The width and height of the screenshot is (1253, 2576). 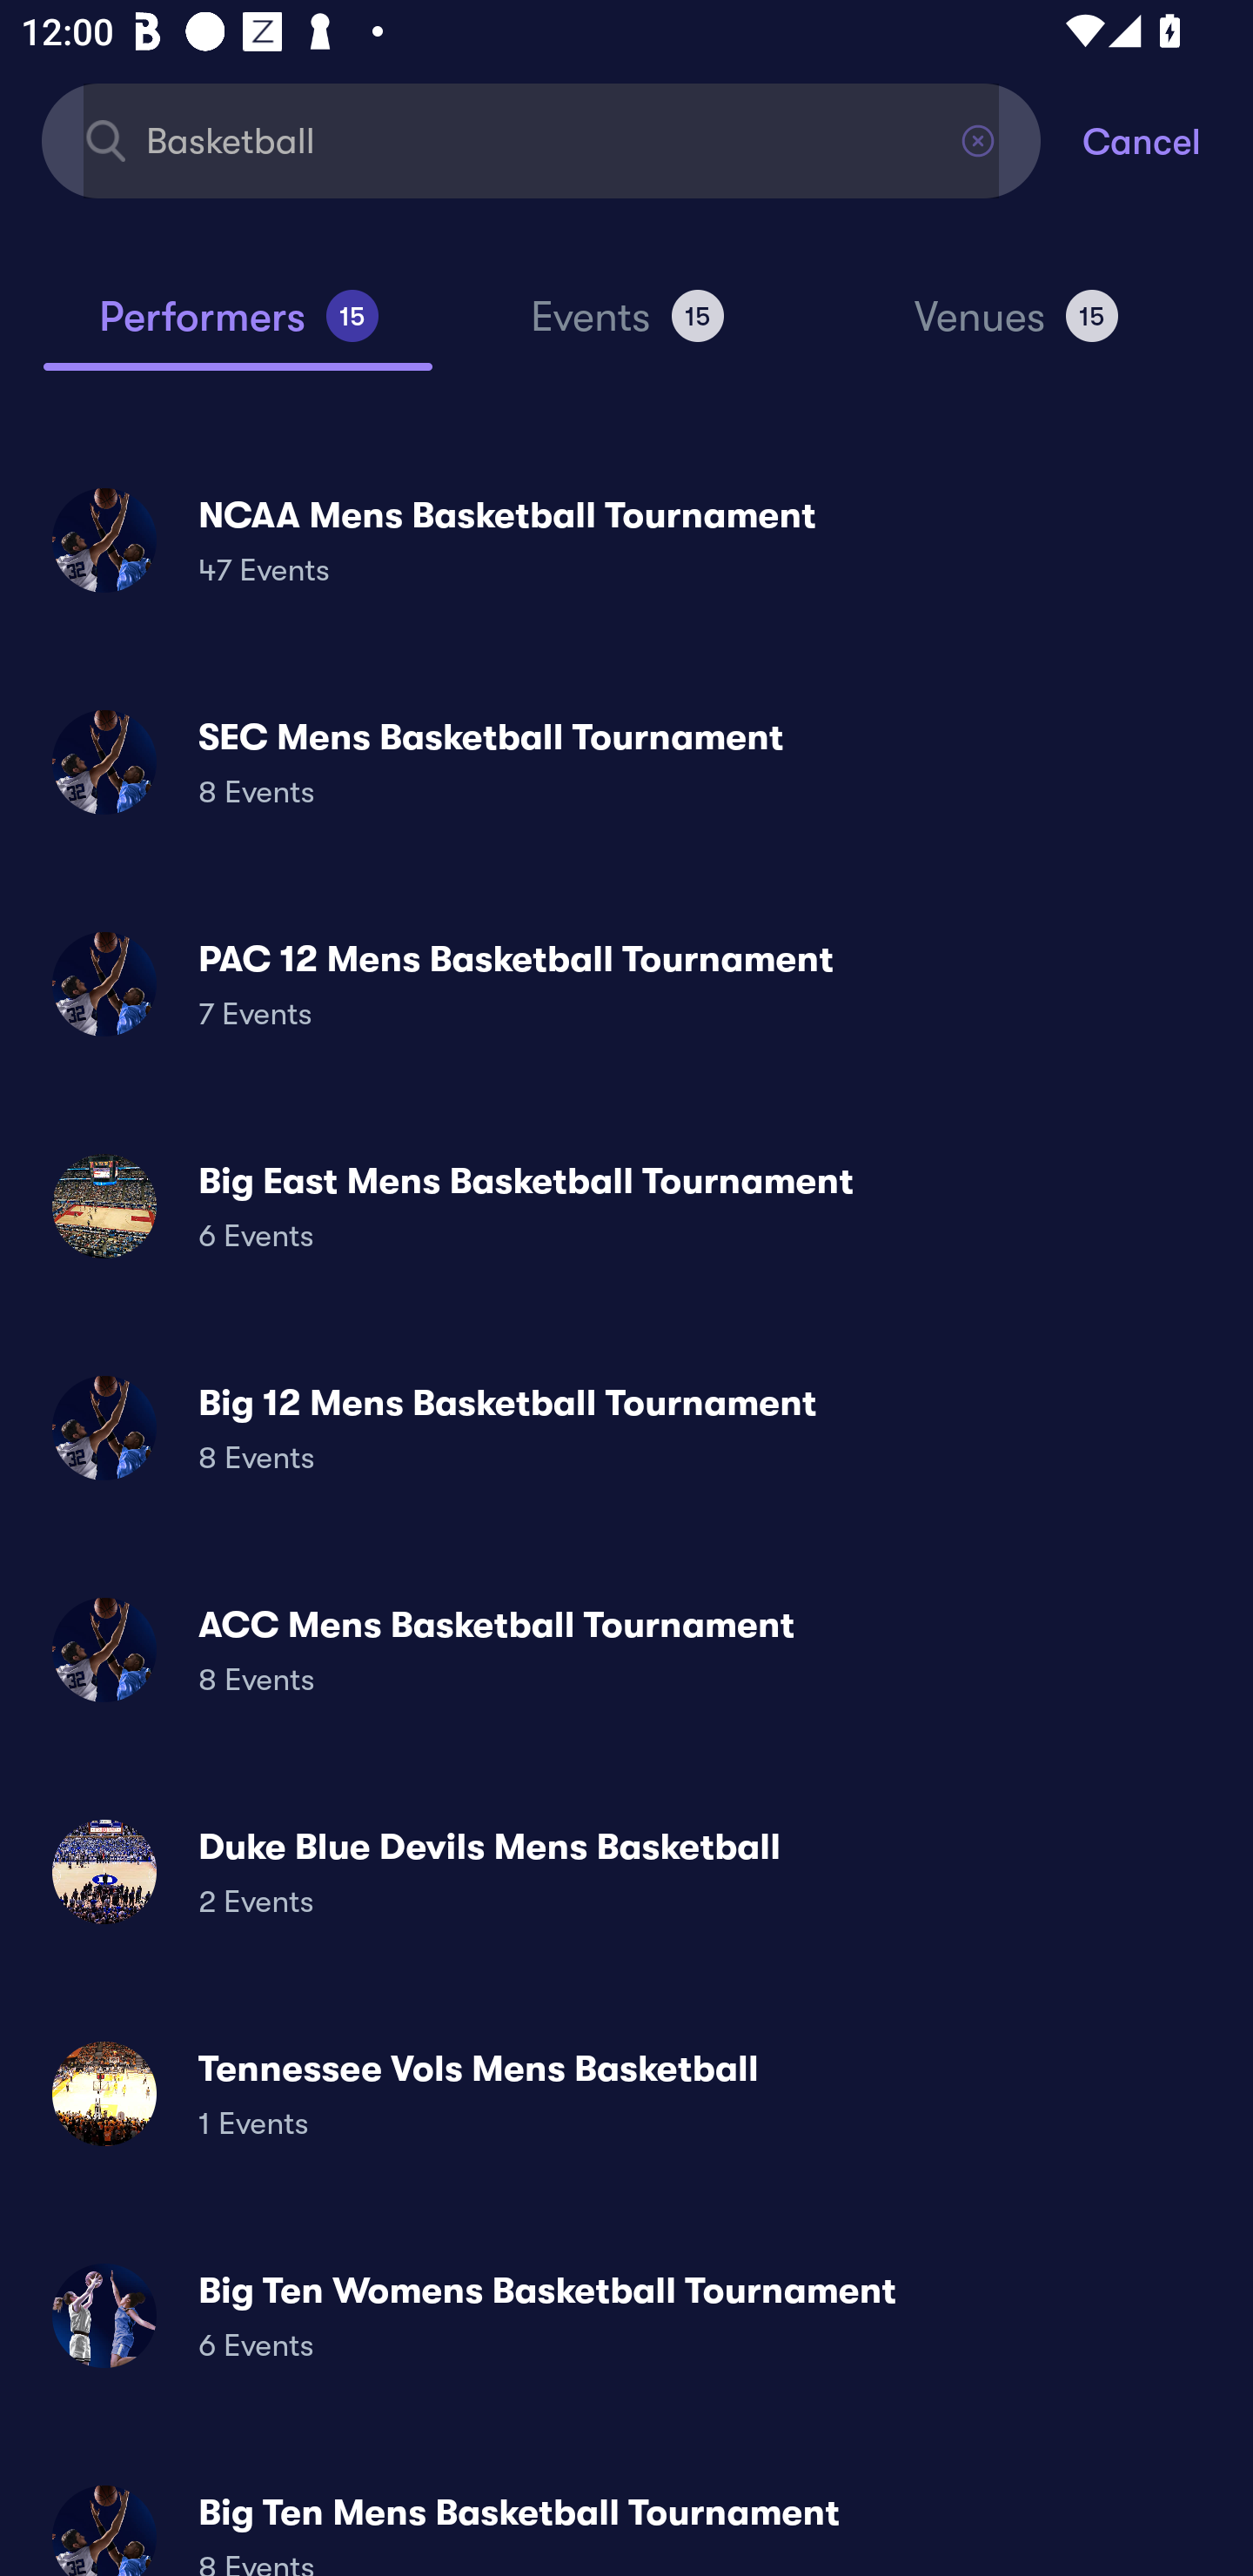 I want to click on Events 15, so click(x=626, y=329).